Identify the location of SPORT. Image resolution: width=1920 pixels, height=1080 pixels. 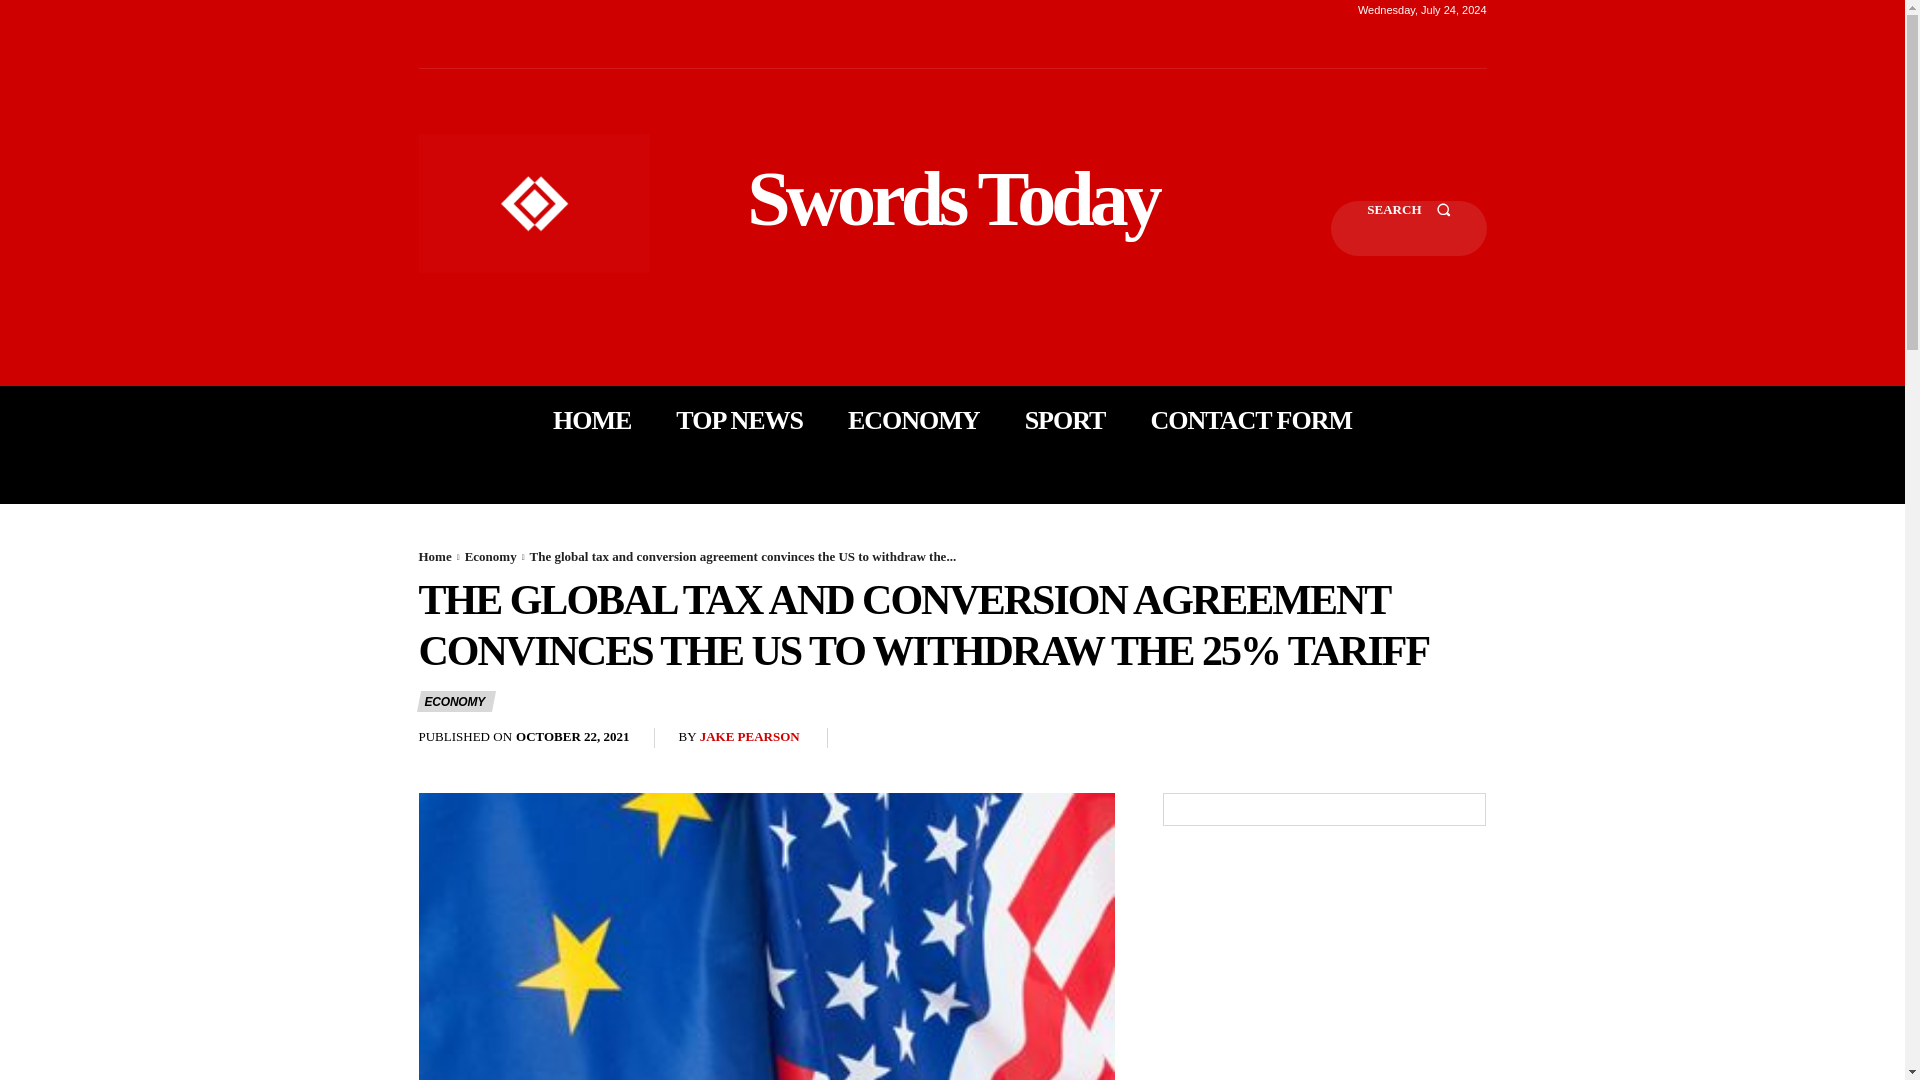
(1065, 420).